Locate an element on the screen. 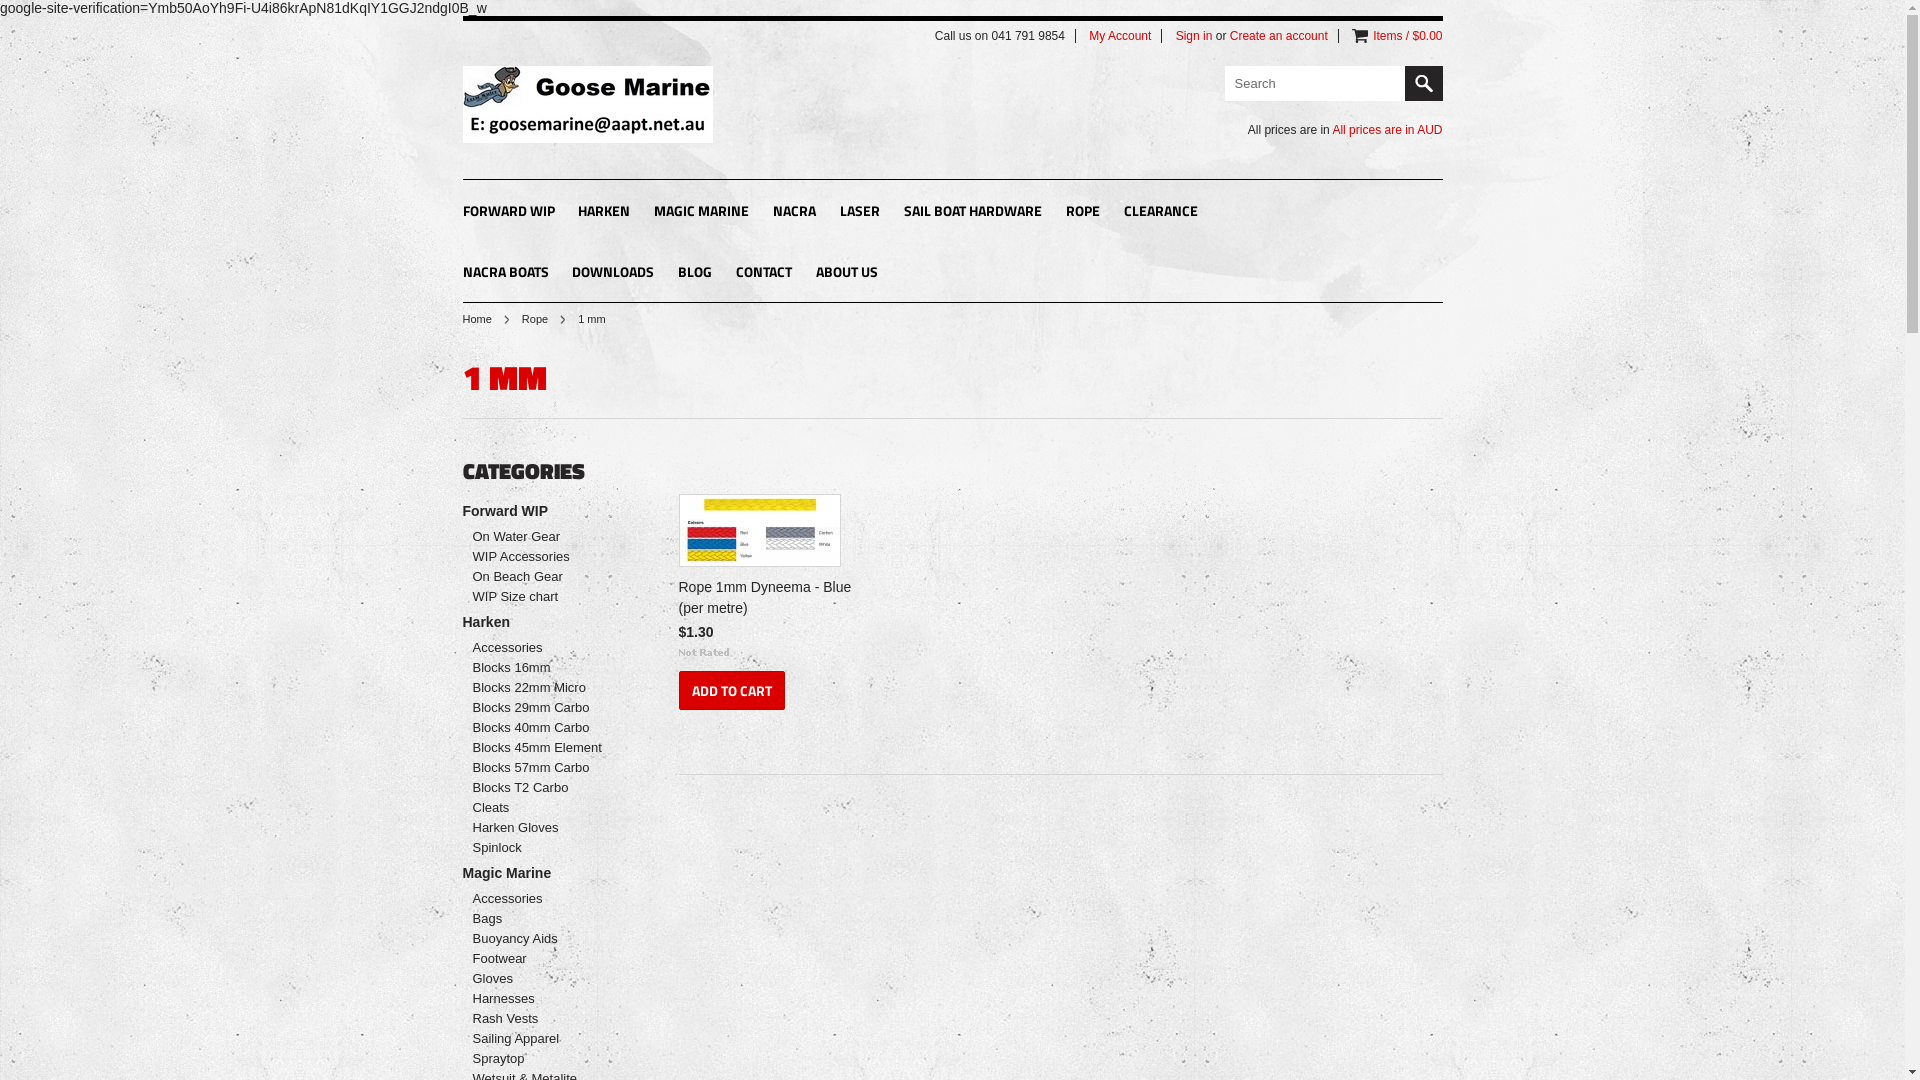 This screenshot has width=1920, height=1080. Blocks 57mm Carbo is located at coordinates (542, 768).